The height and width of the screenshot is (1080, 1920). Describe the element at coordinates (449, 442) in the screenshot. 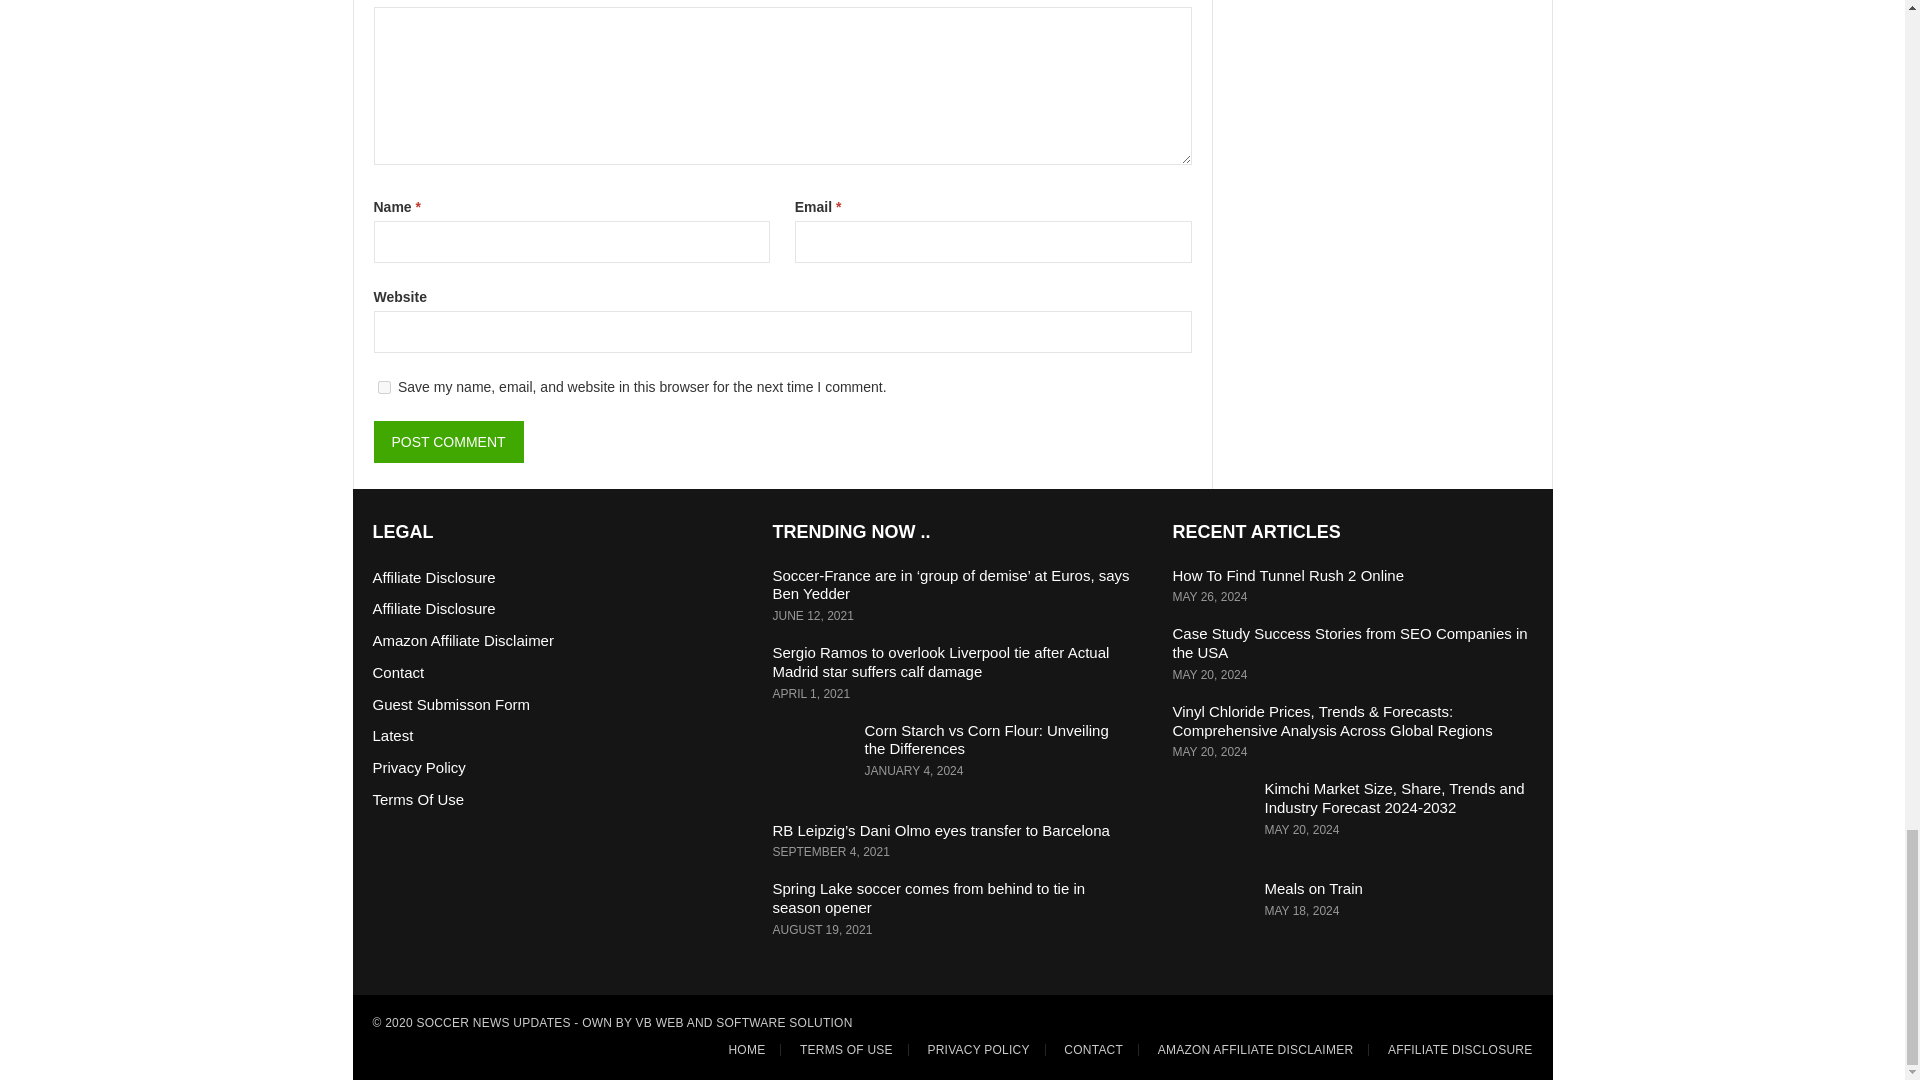

I see `Post Comment` at that location.